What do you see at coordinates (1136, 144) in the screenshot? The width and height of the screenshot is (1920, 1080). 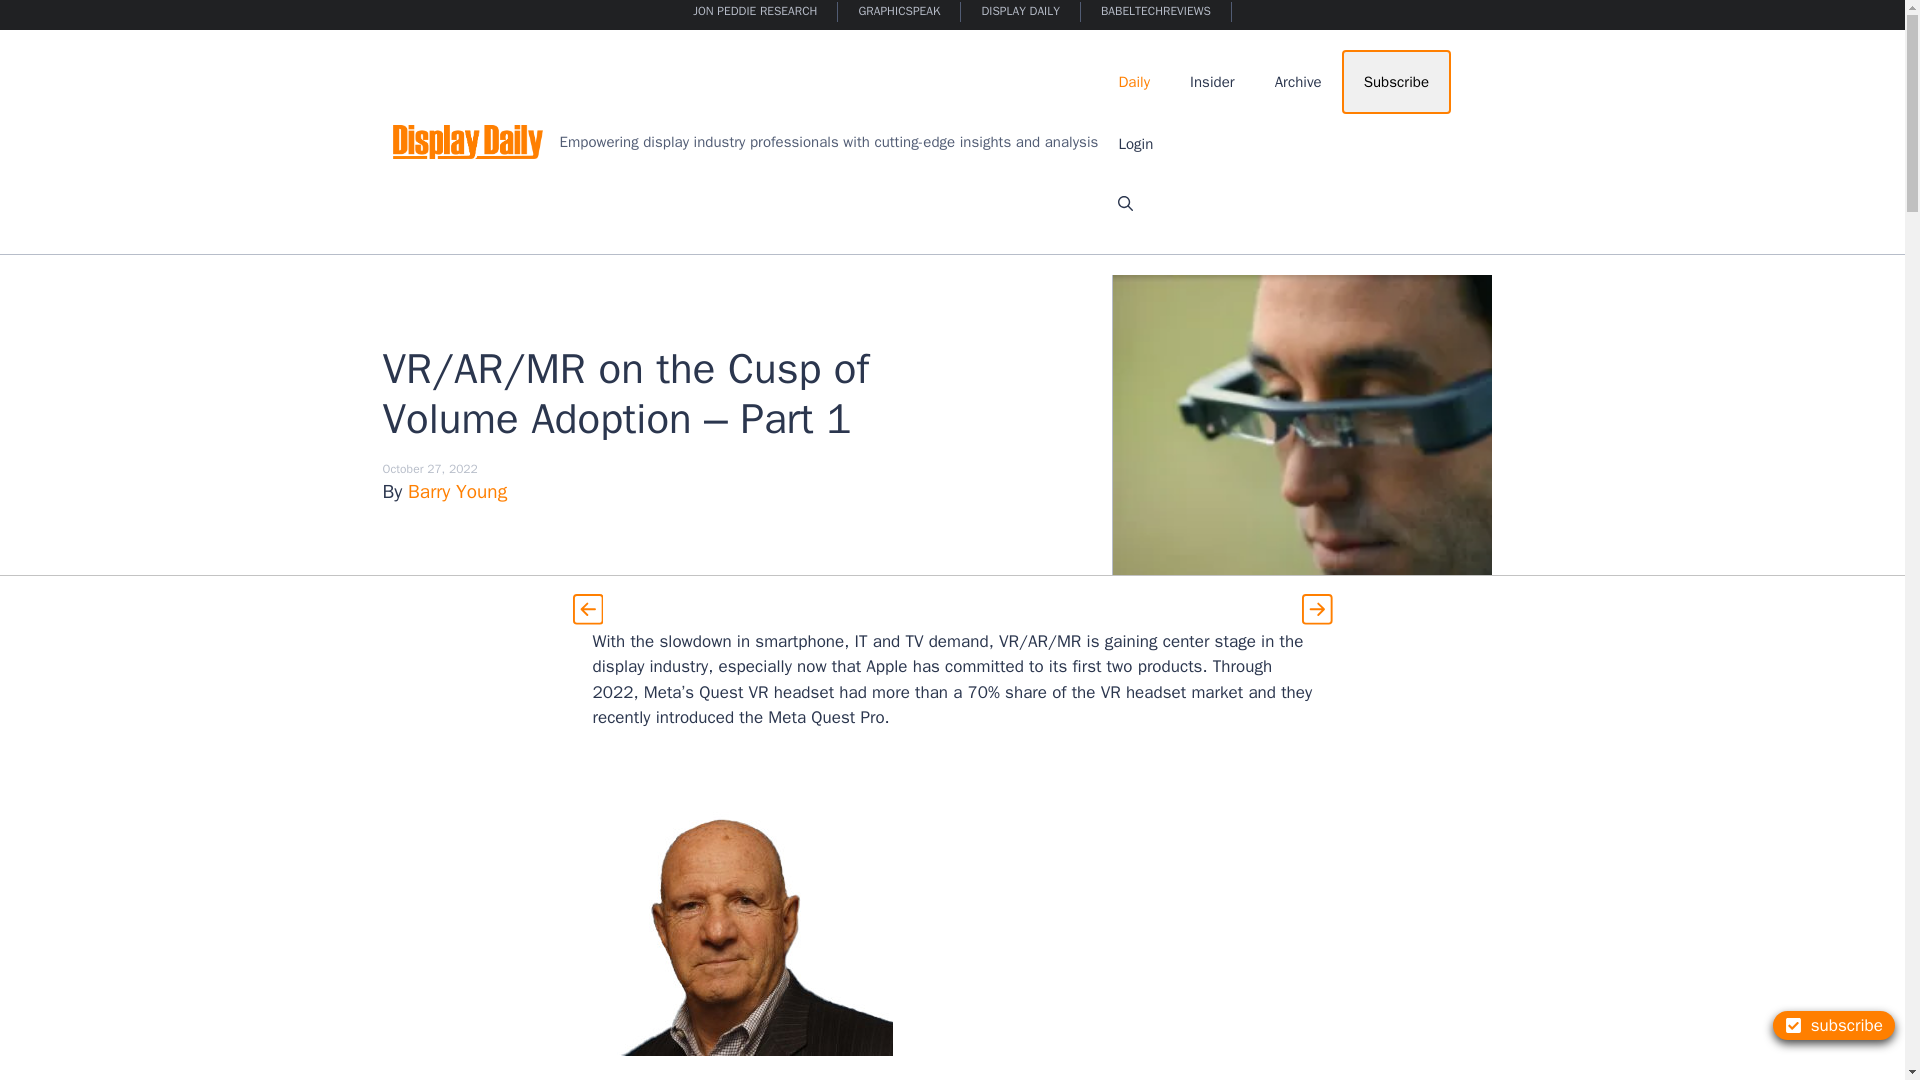 I see `Login` at bounding box center [1136, 144].